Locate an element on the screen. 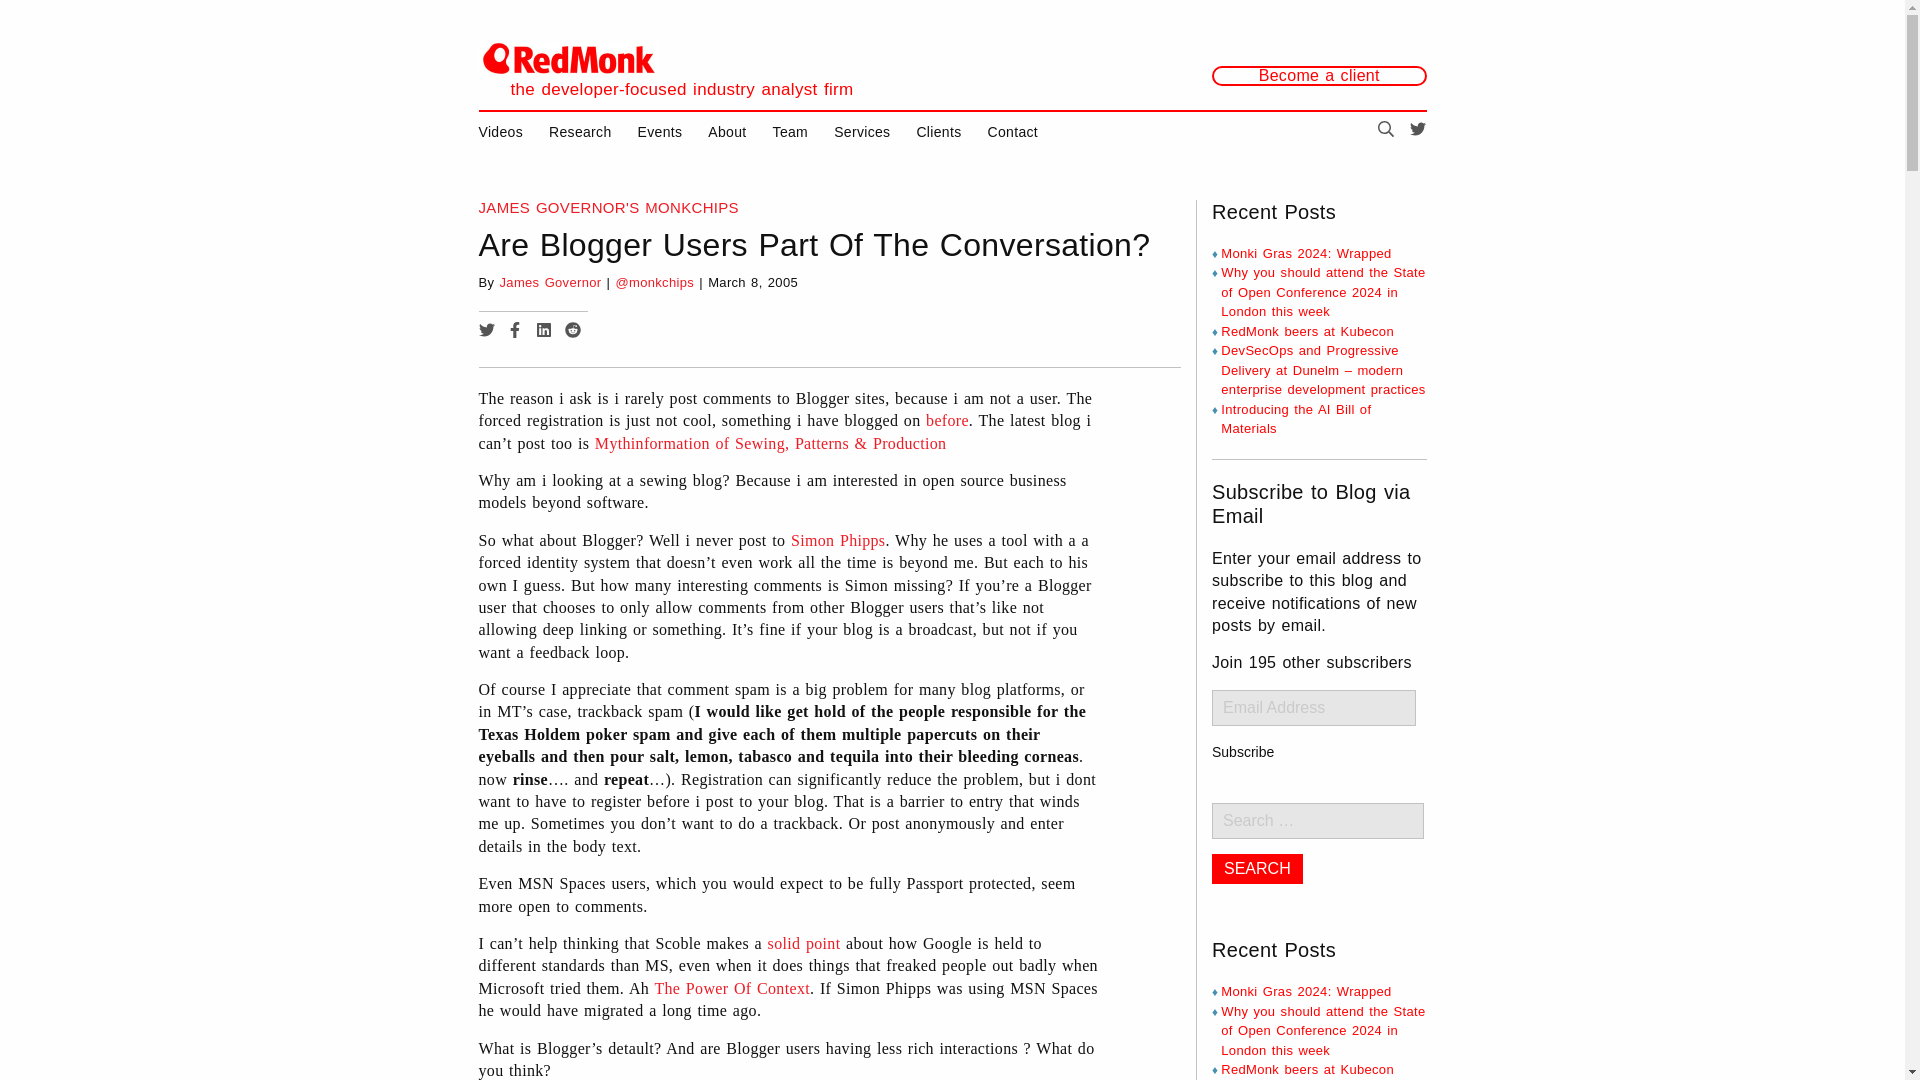 This screenshot has height=1080, width=1920. Simon Phipps is located at coordinates (838, 540).